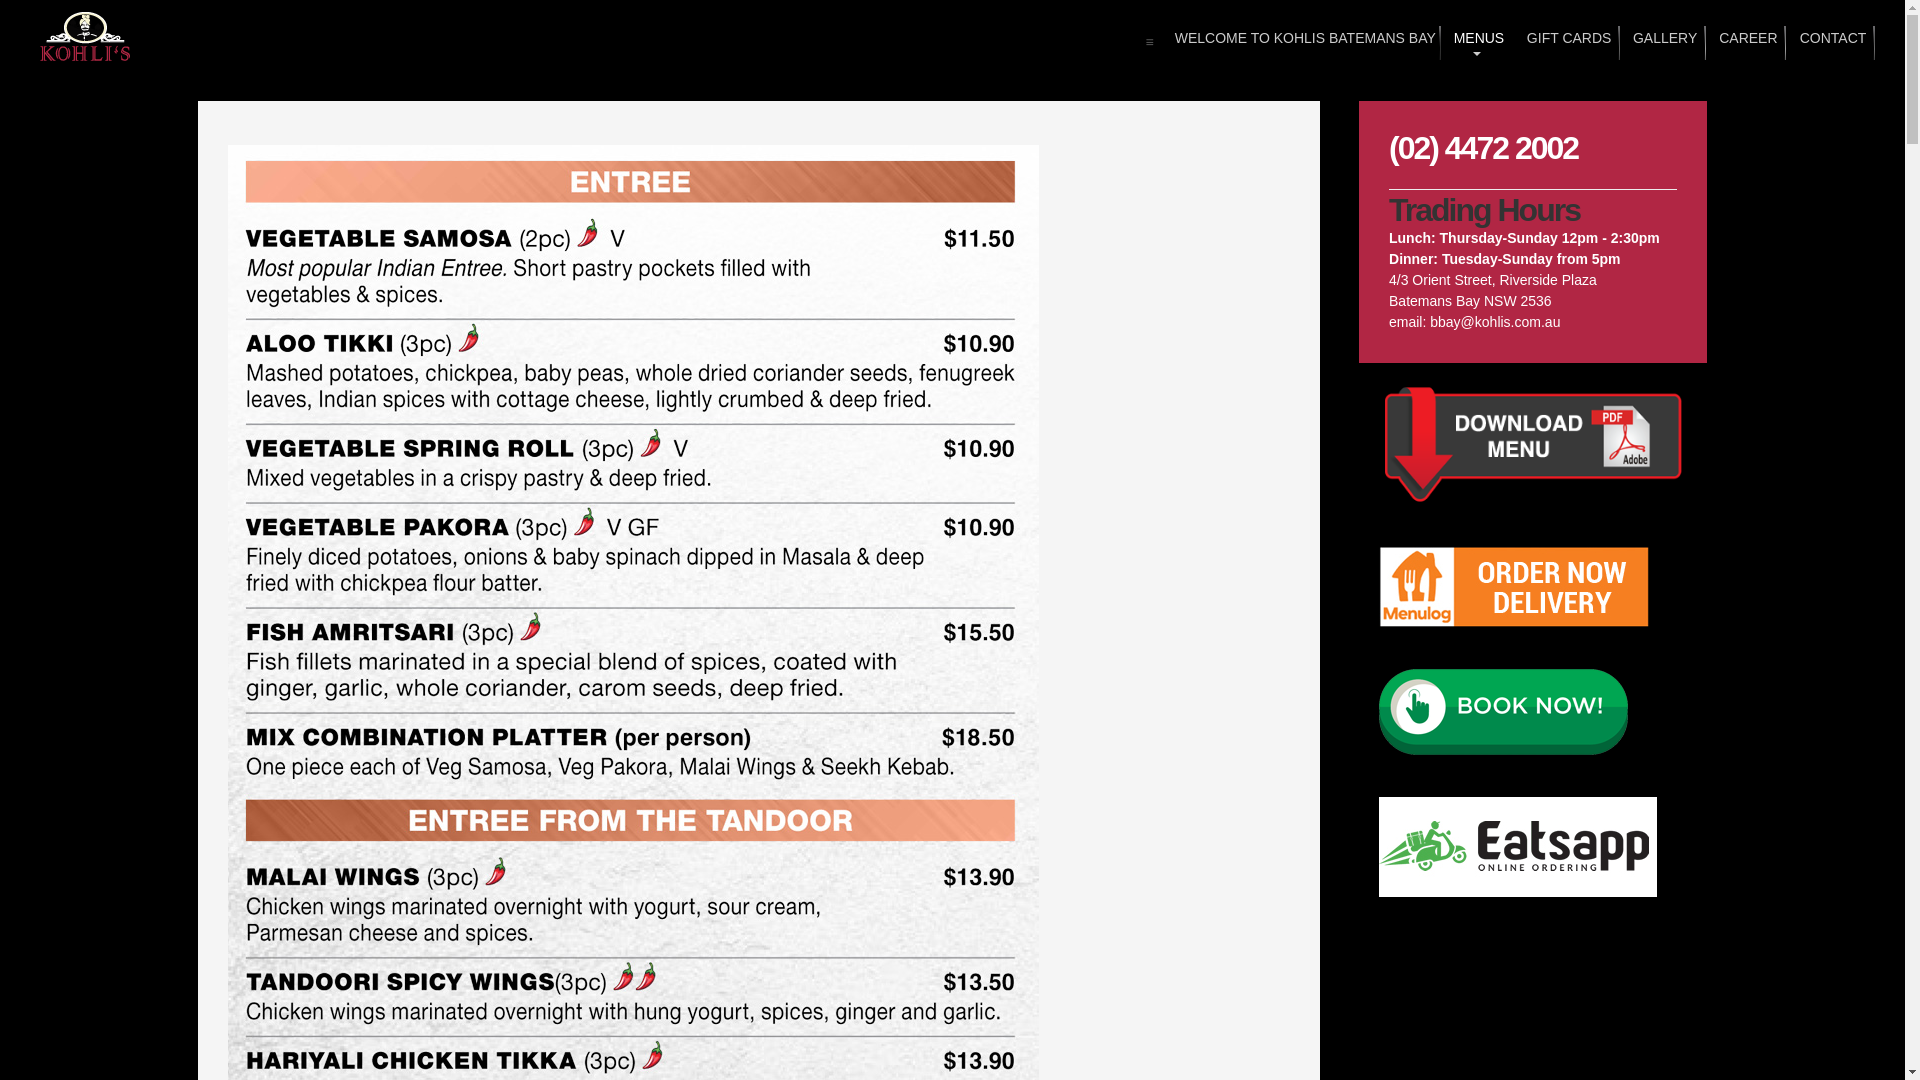  What do you see at coordinates (1477, 43) in the screenshot?
I see `MENUS` at bounding box center [1477, 43].